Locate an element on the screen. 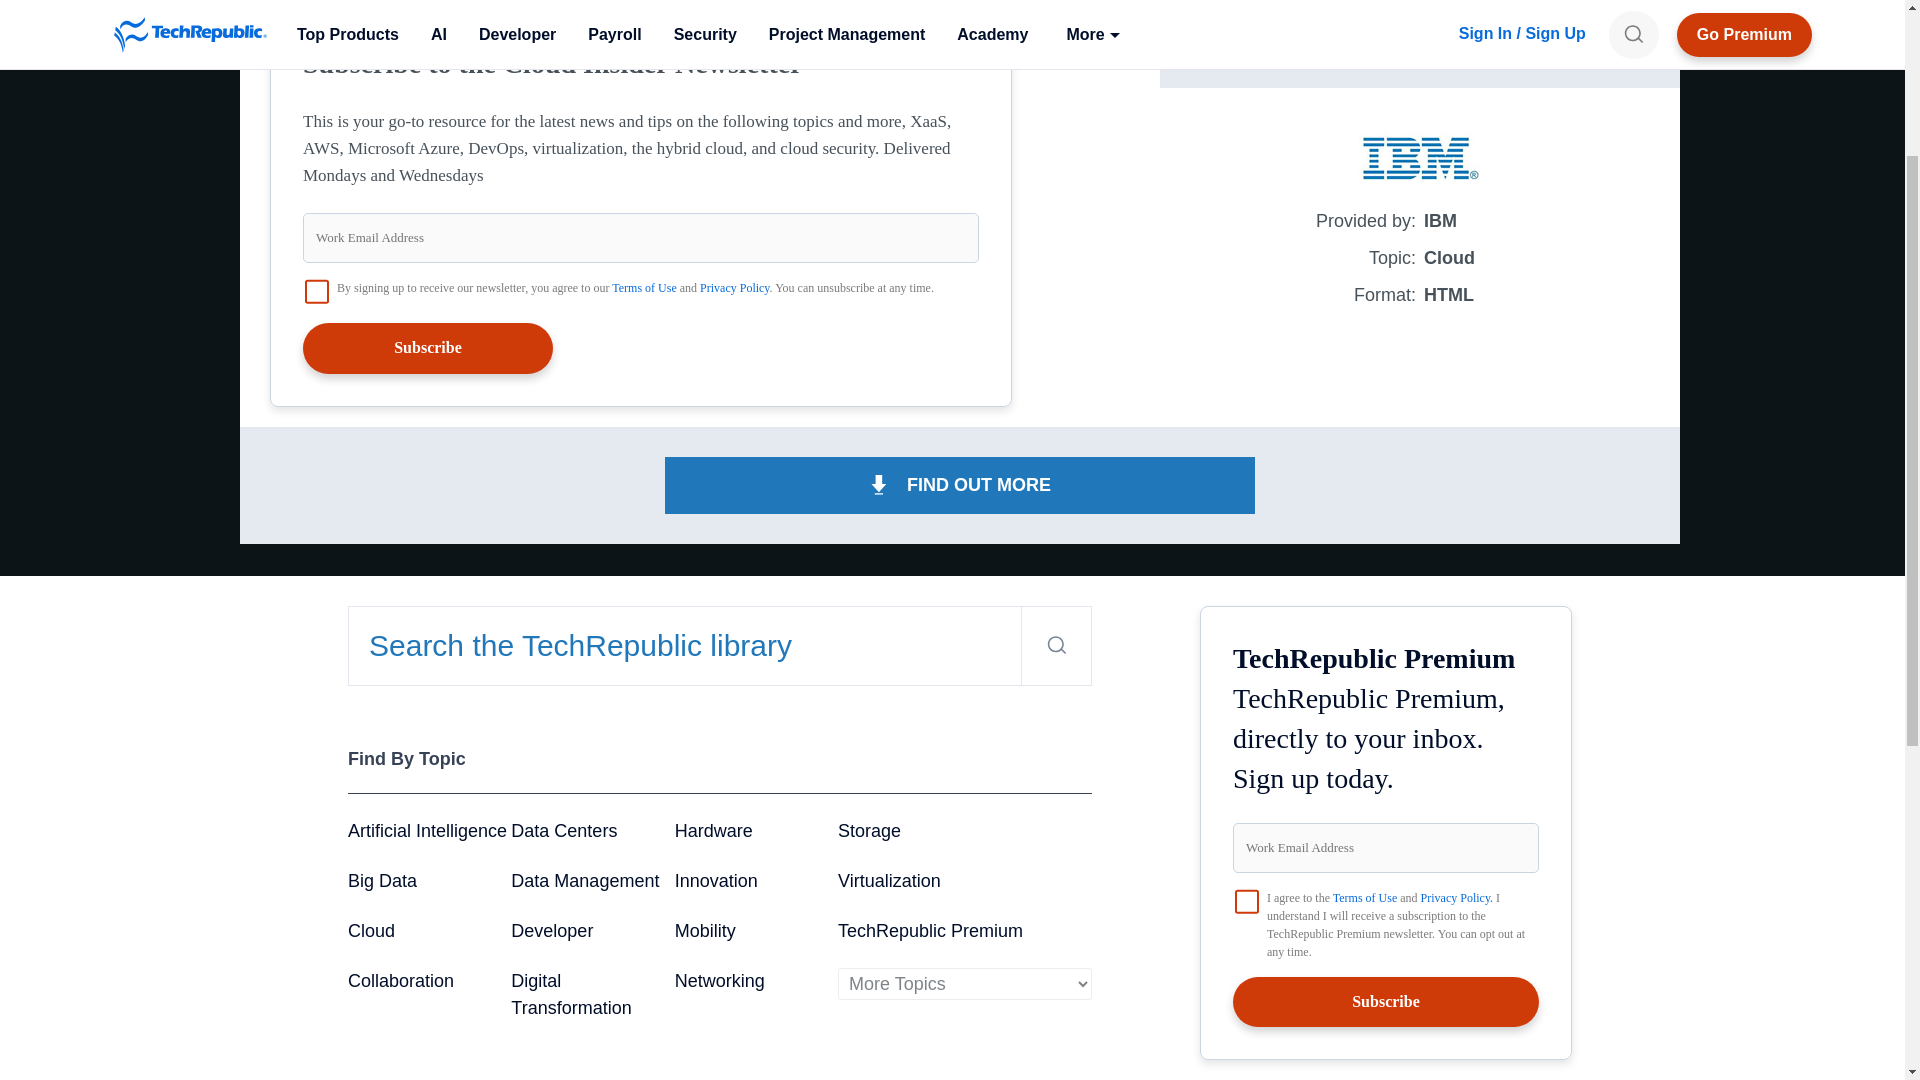  FIND OUT MORE is located at coordinates (960, 485).